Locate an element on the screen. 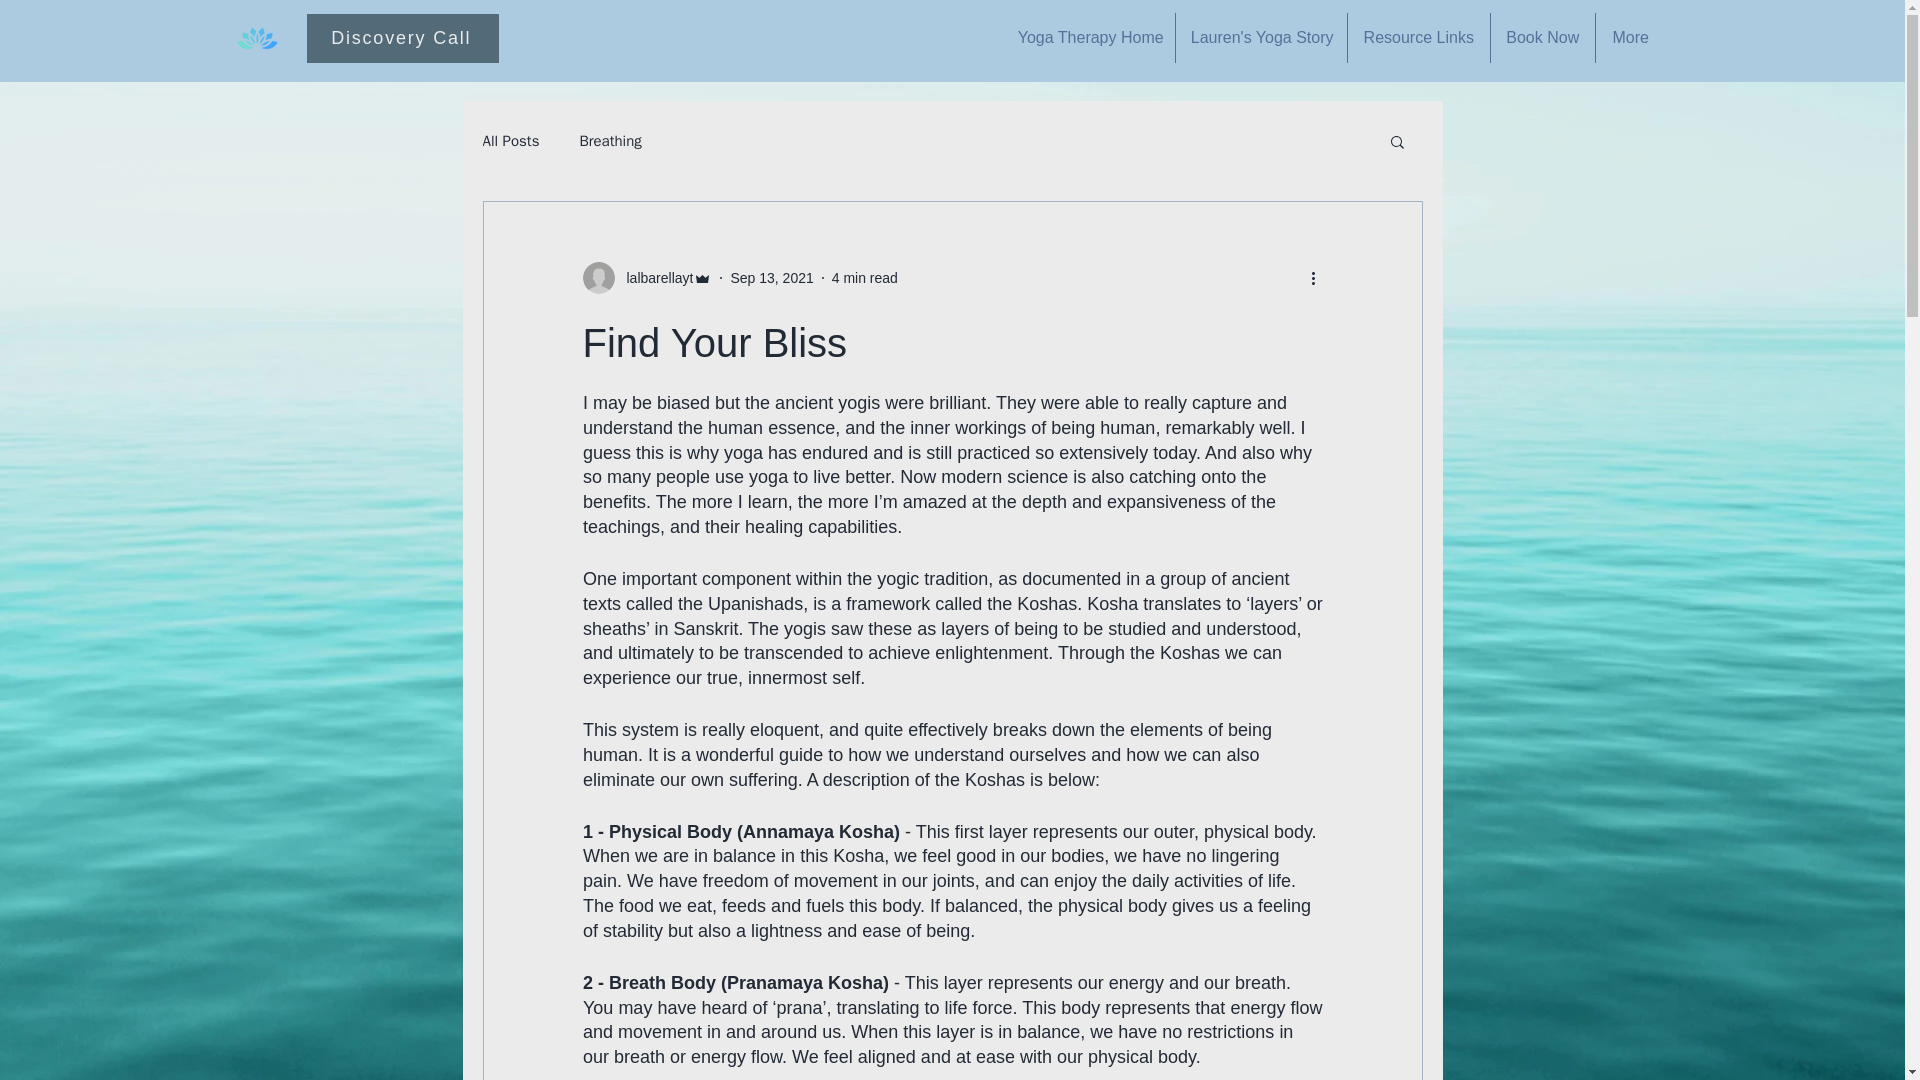 This screenshot has height=1080, width=1920. Yoga Therapy Home is located at coordinates (1088, 37).